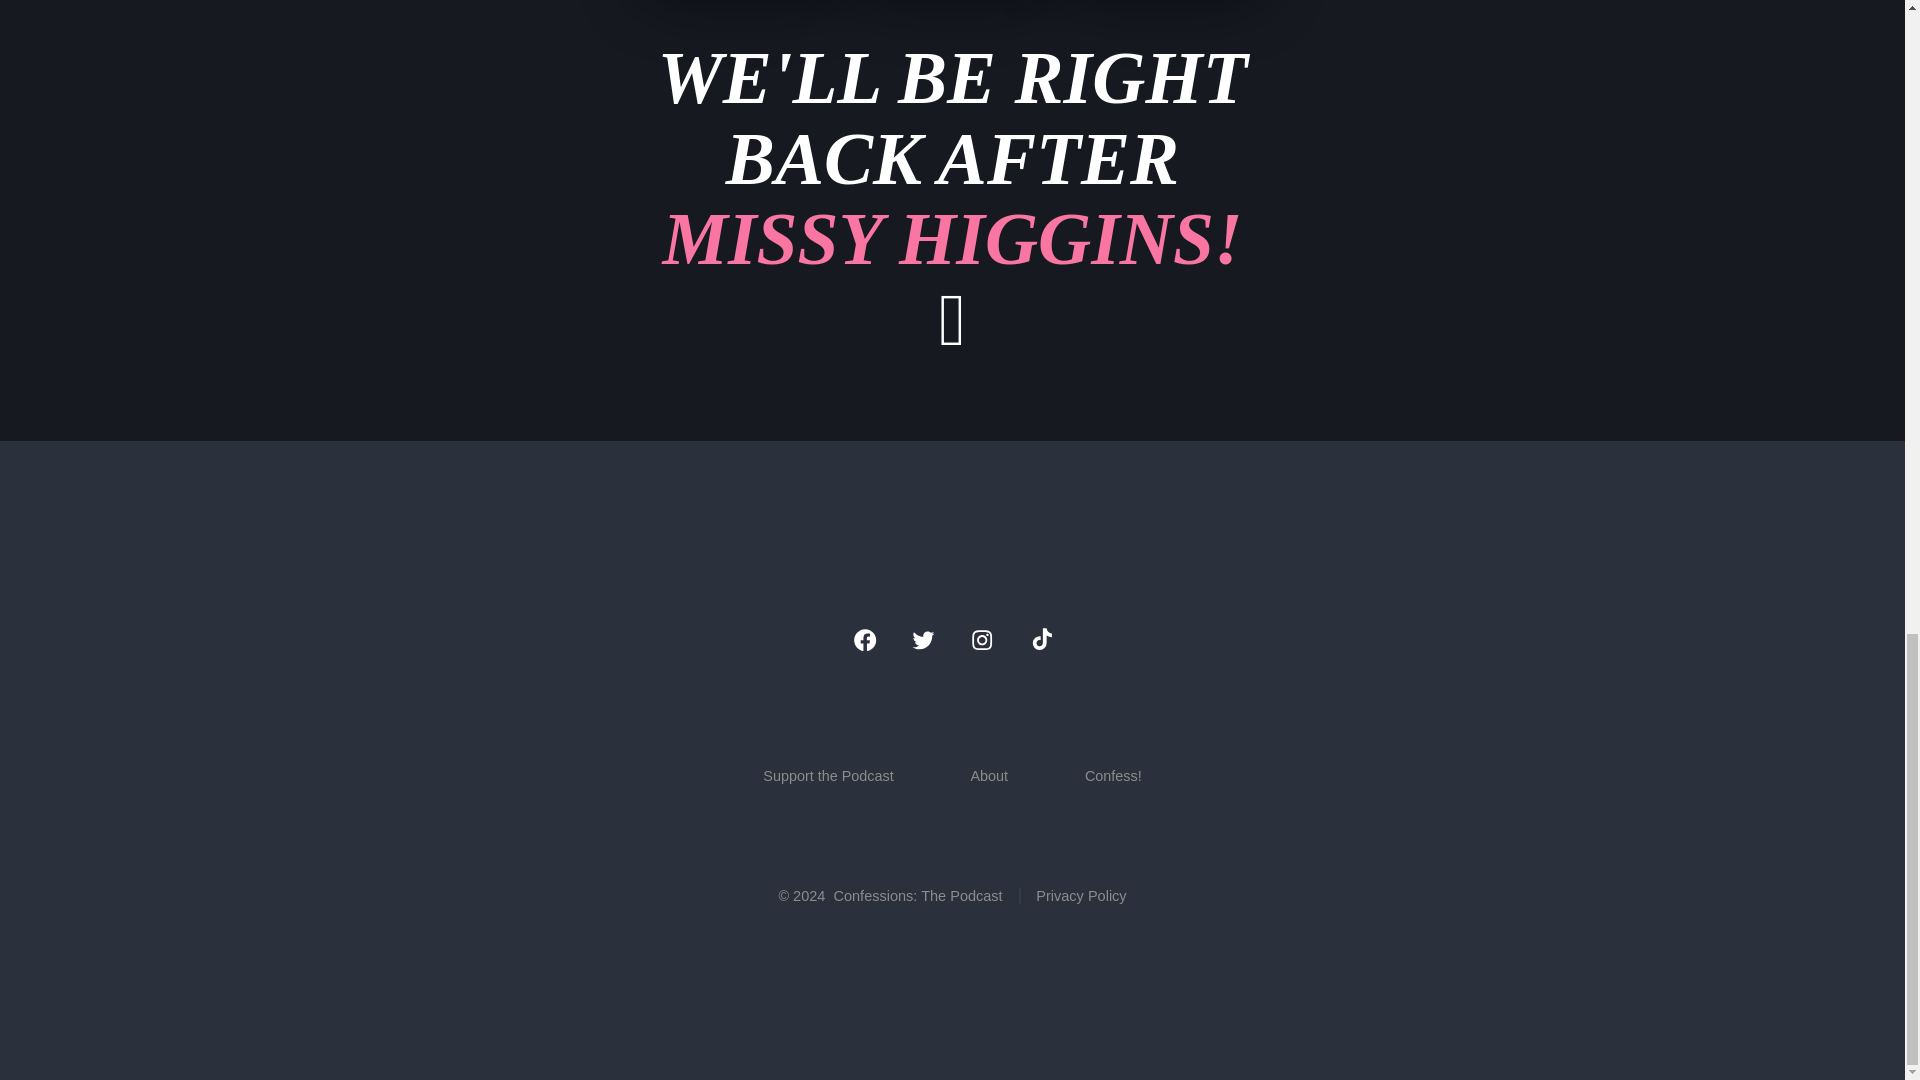  Describe the element at coordinates (951, 198) in the screenshot. I see `Privacy Policy` at that location.